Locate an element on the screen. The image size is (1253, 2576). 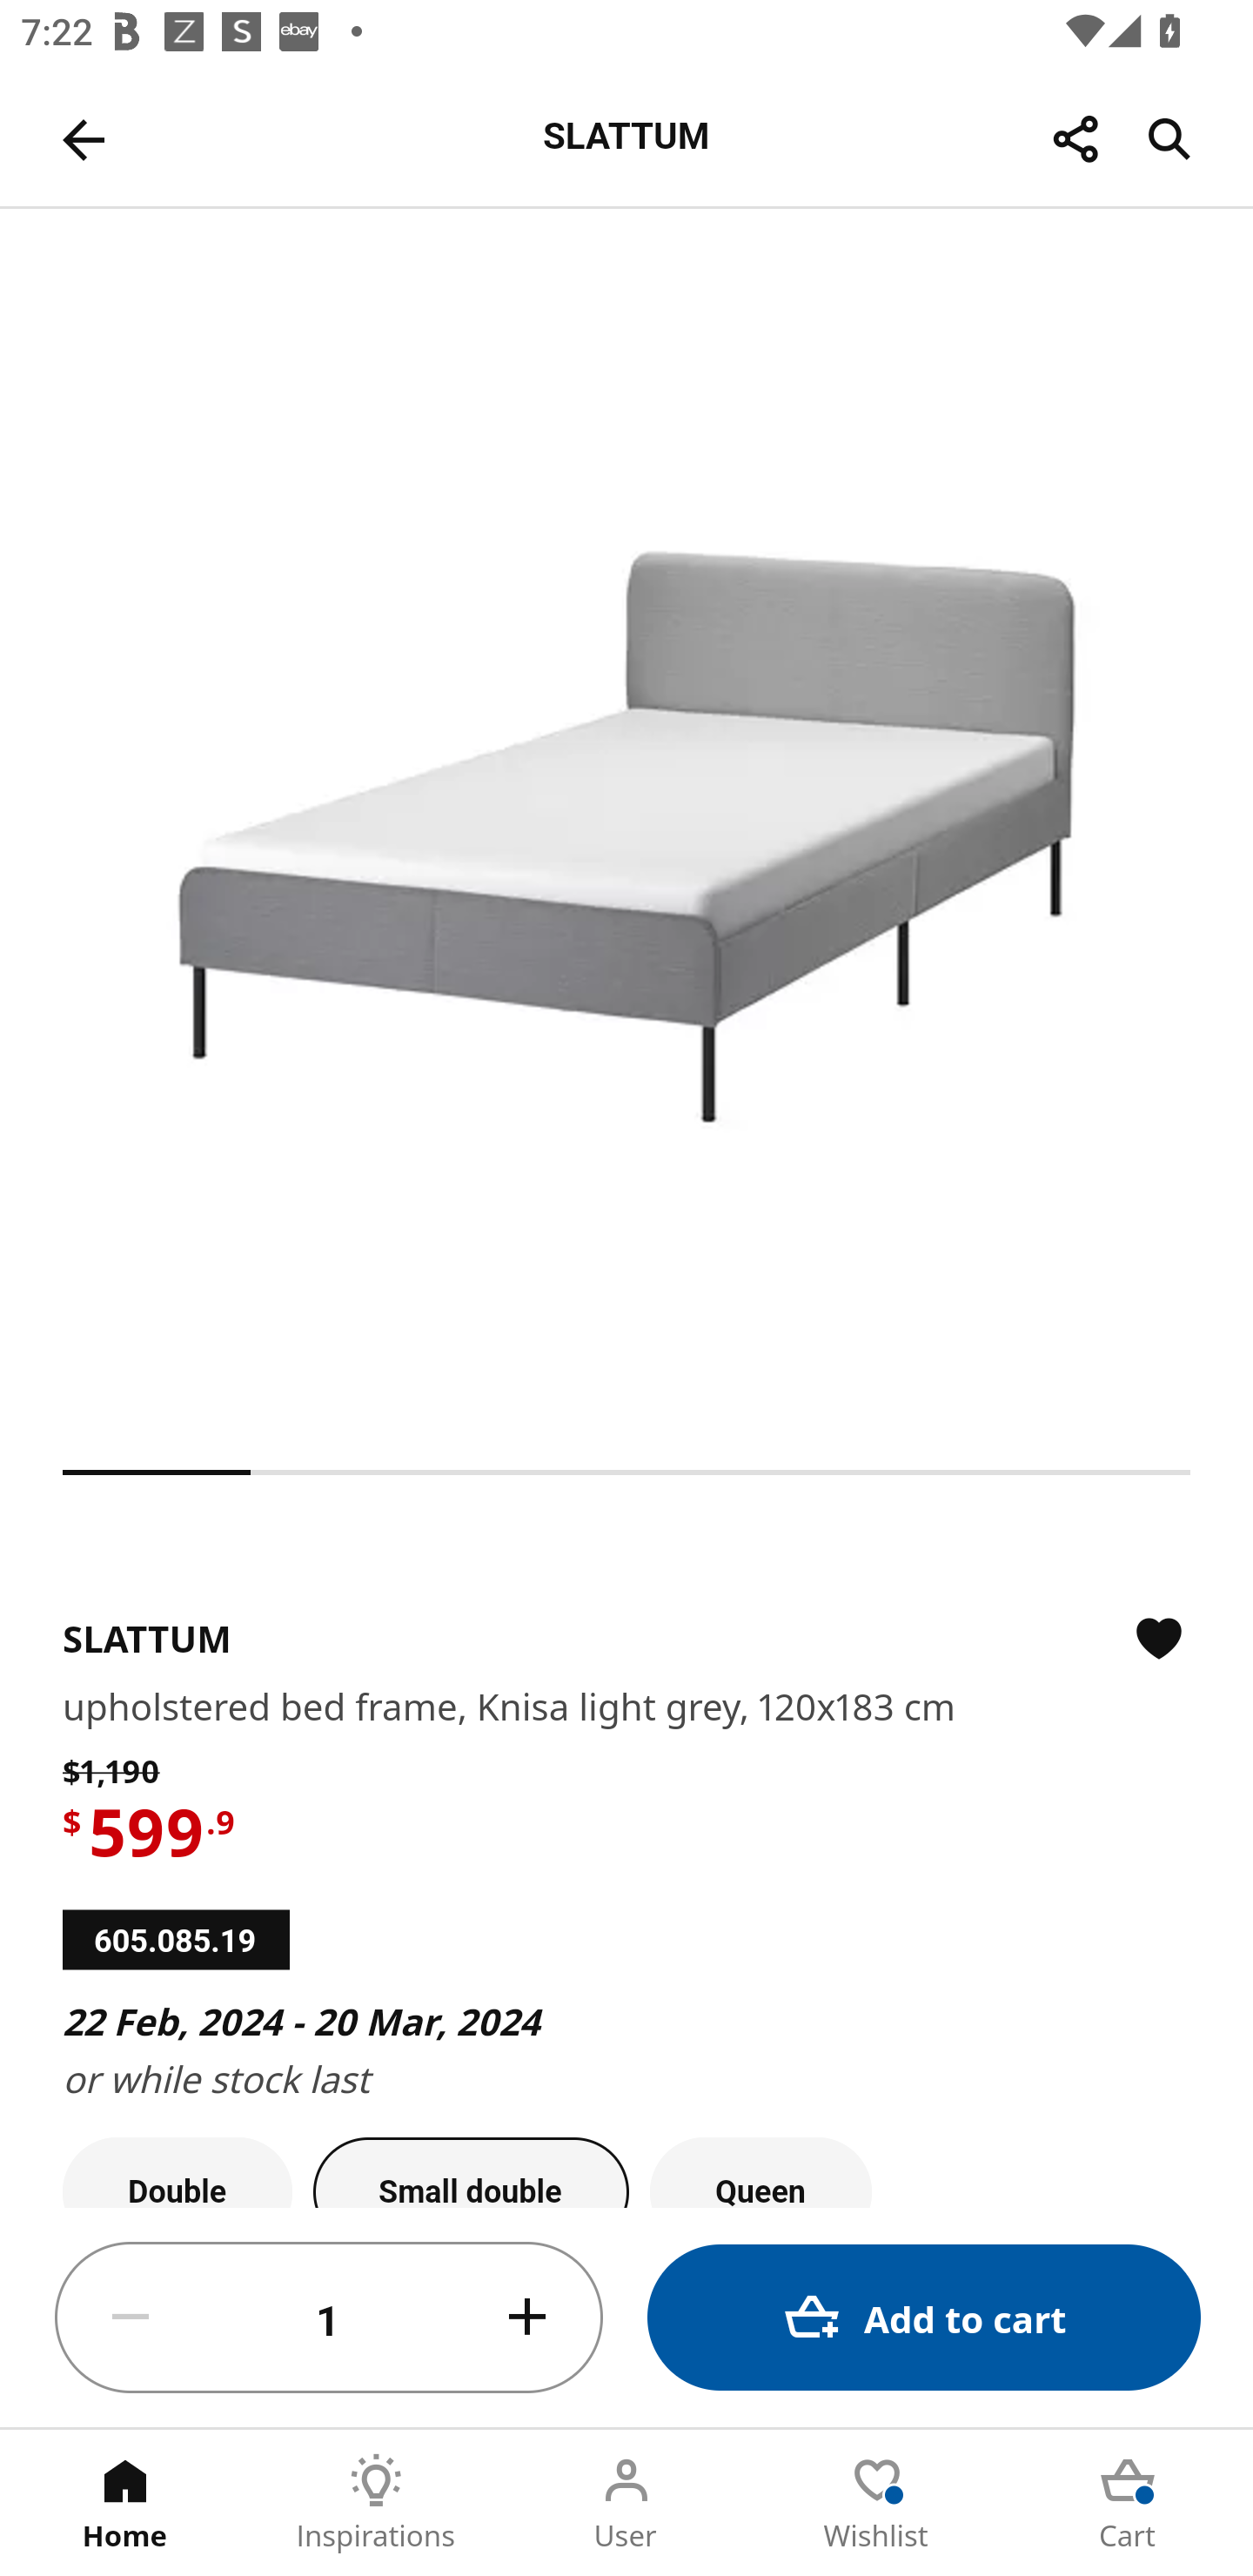
Wishlist
Tab 4 of 5 is located at coordinates (877, 2503).